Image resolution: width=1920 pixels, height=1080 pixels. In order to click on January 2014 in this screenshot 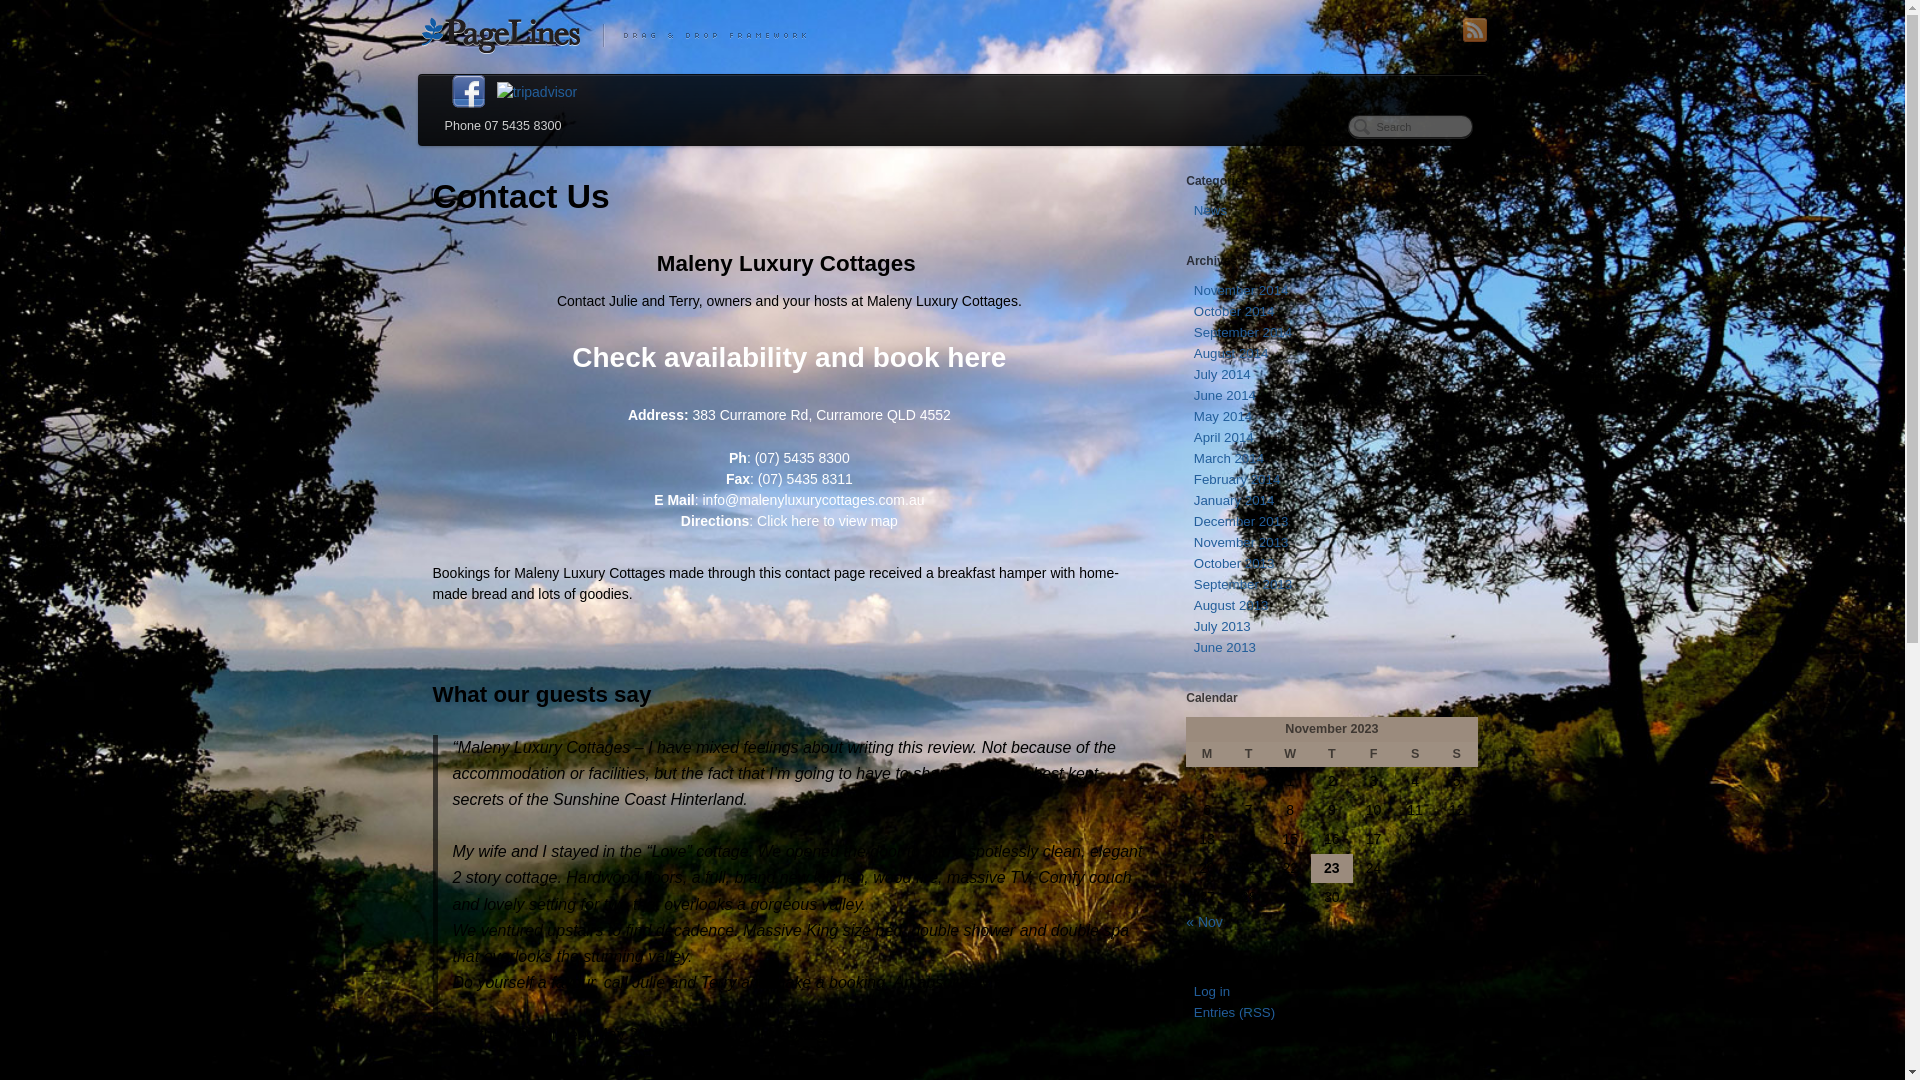, I will do `click(1234, 500)`.